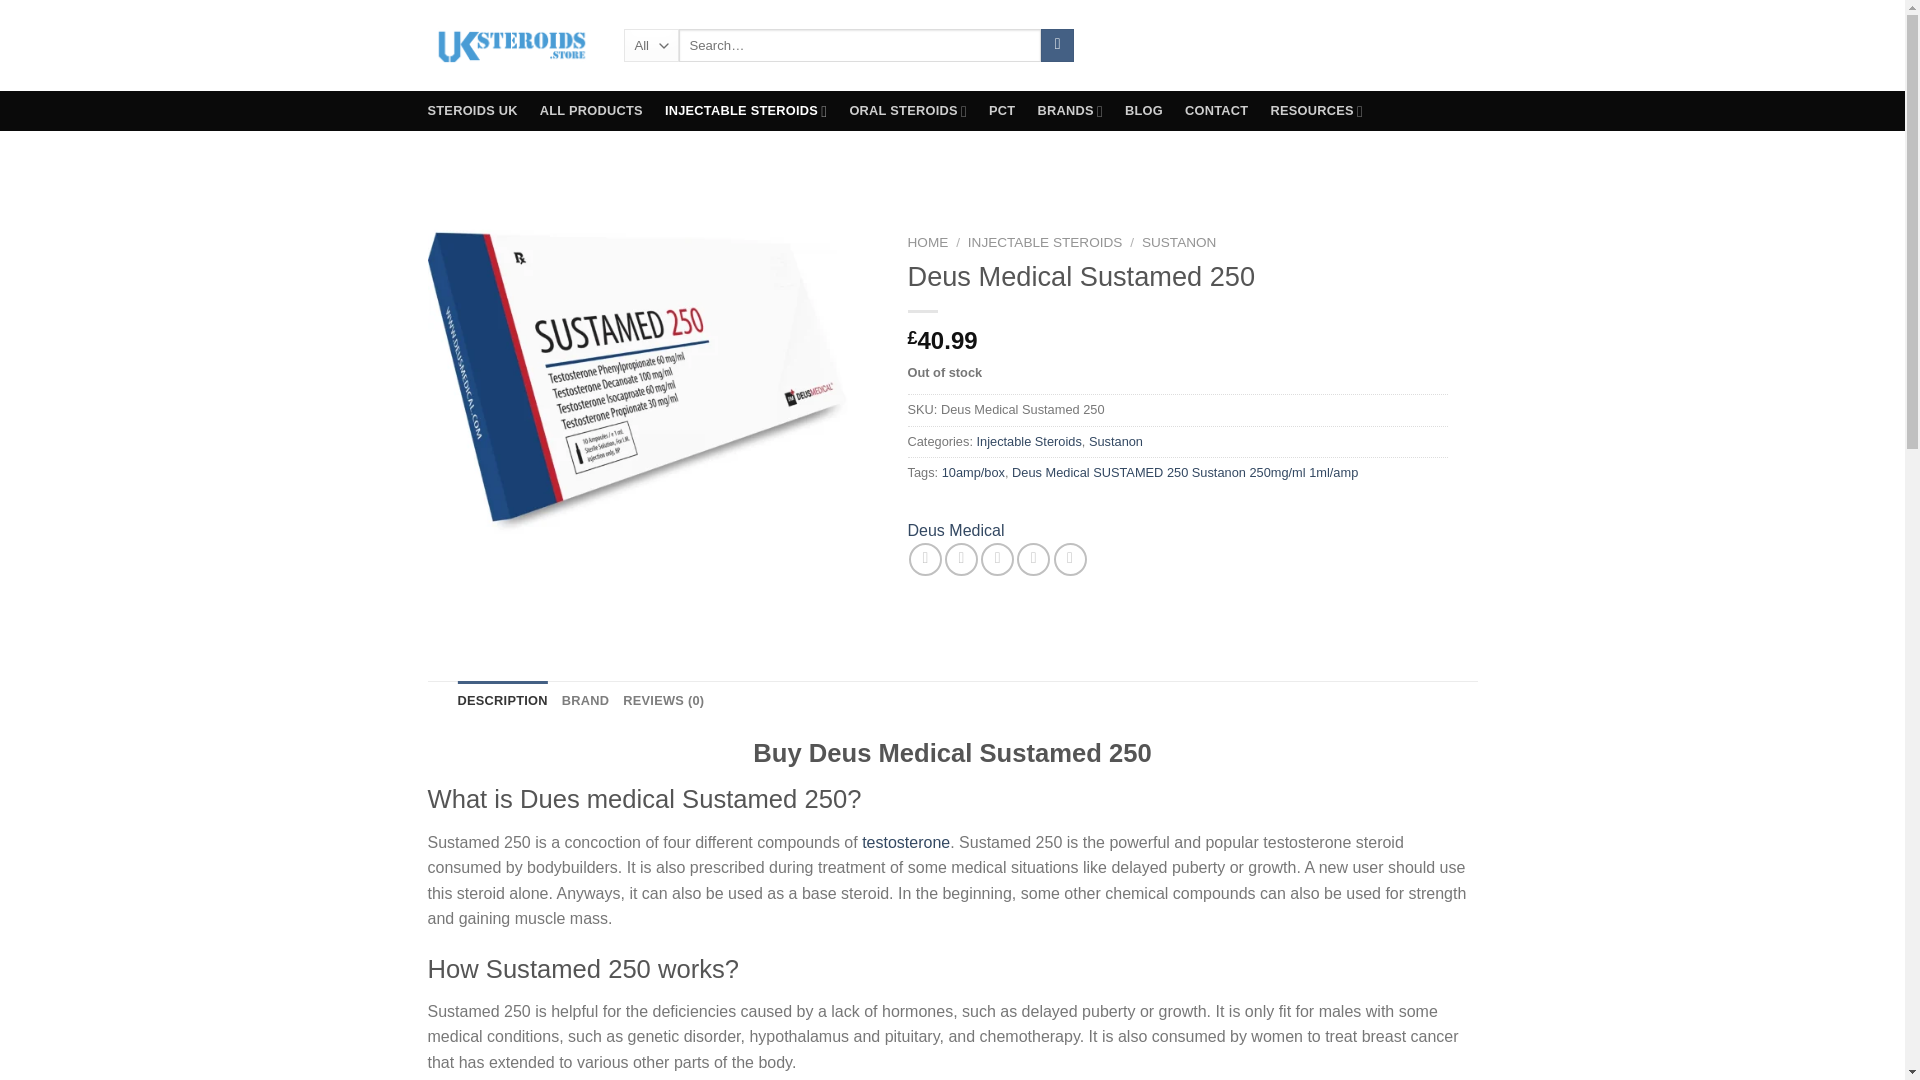 The height and width of the screenshot is (1080, 1920). I want to click on Pin on Pinterest, so click(1034, 559).